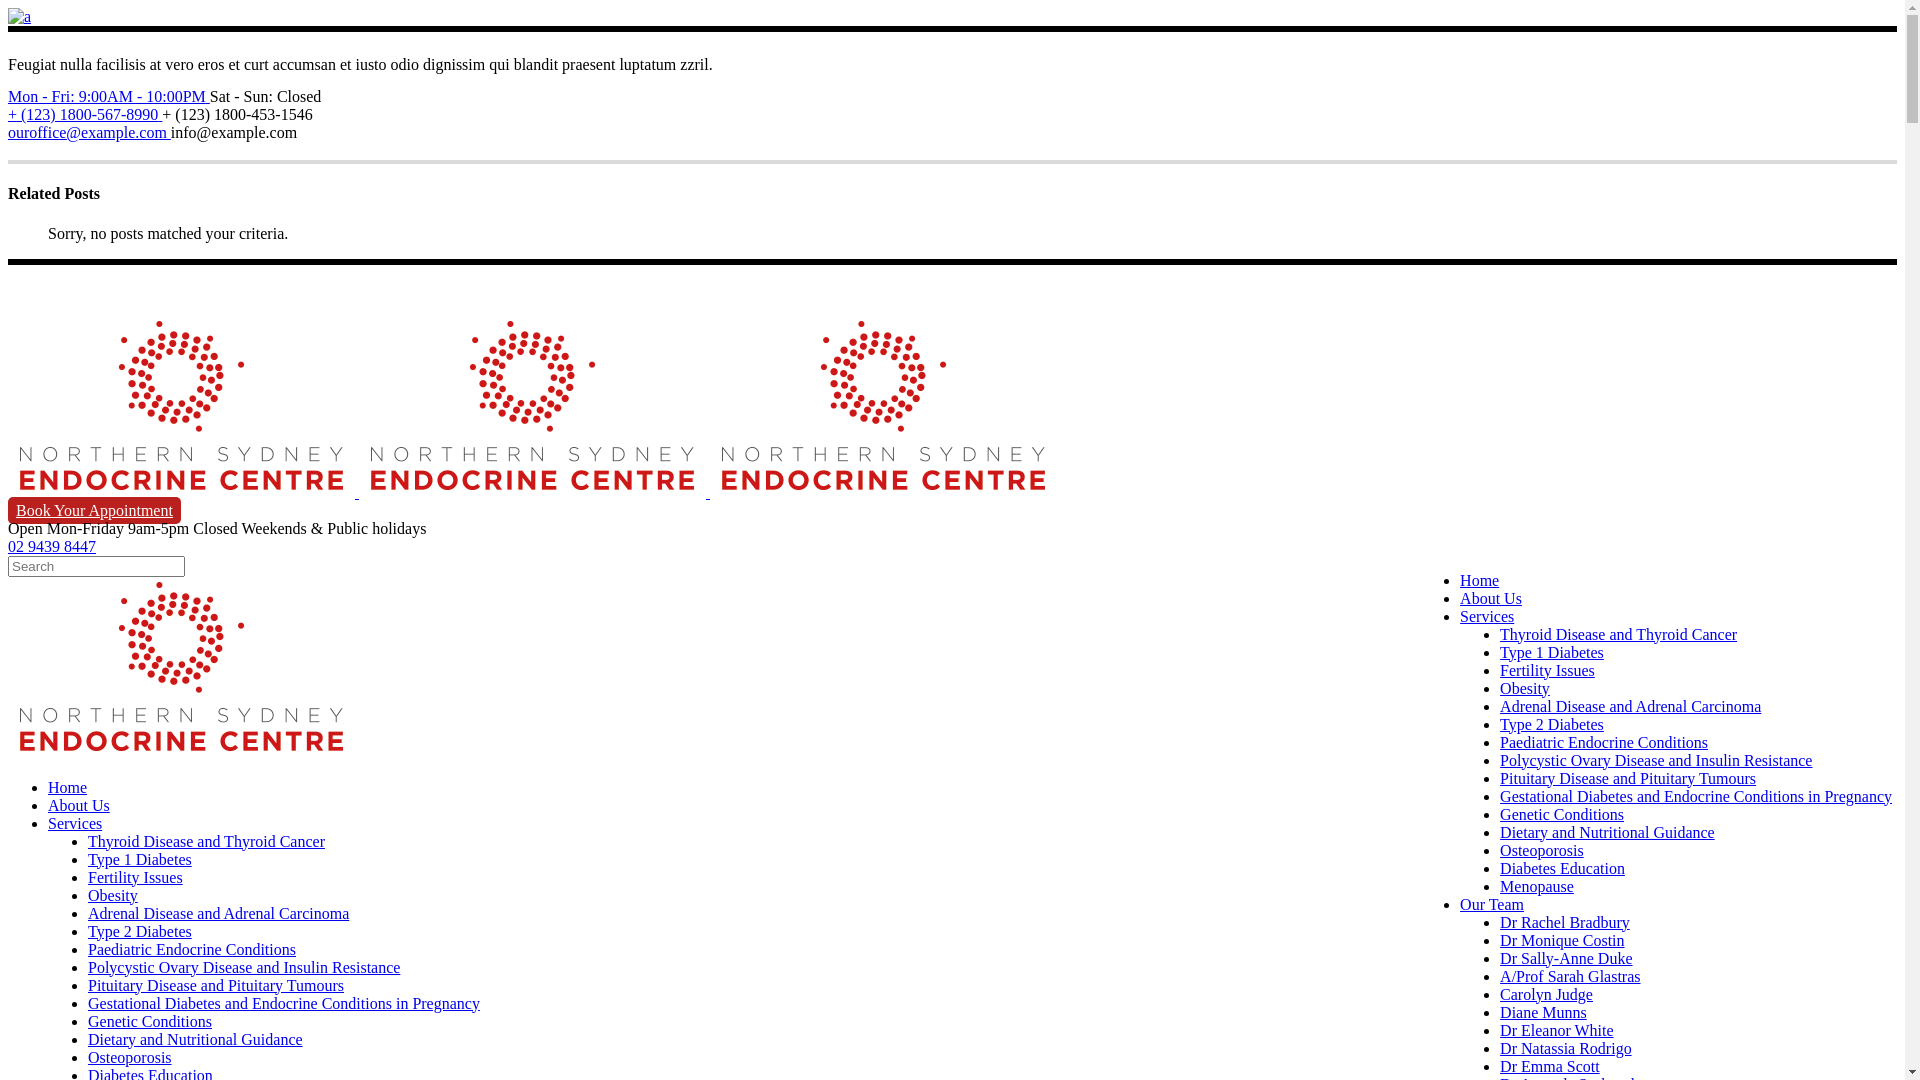 The image size is (1920, 1080). Describe the element at coordinates (140, 860) in the screenshot. I see `Type 1 Diabetes` at that location.